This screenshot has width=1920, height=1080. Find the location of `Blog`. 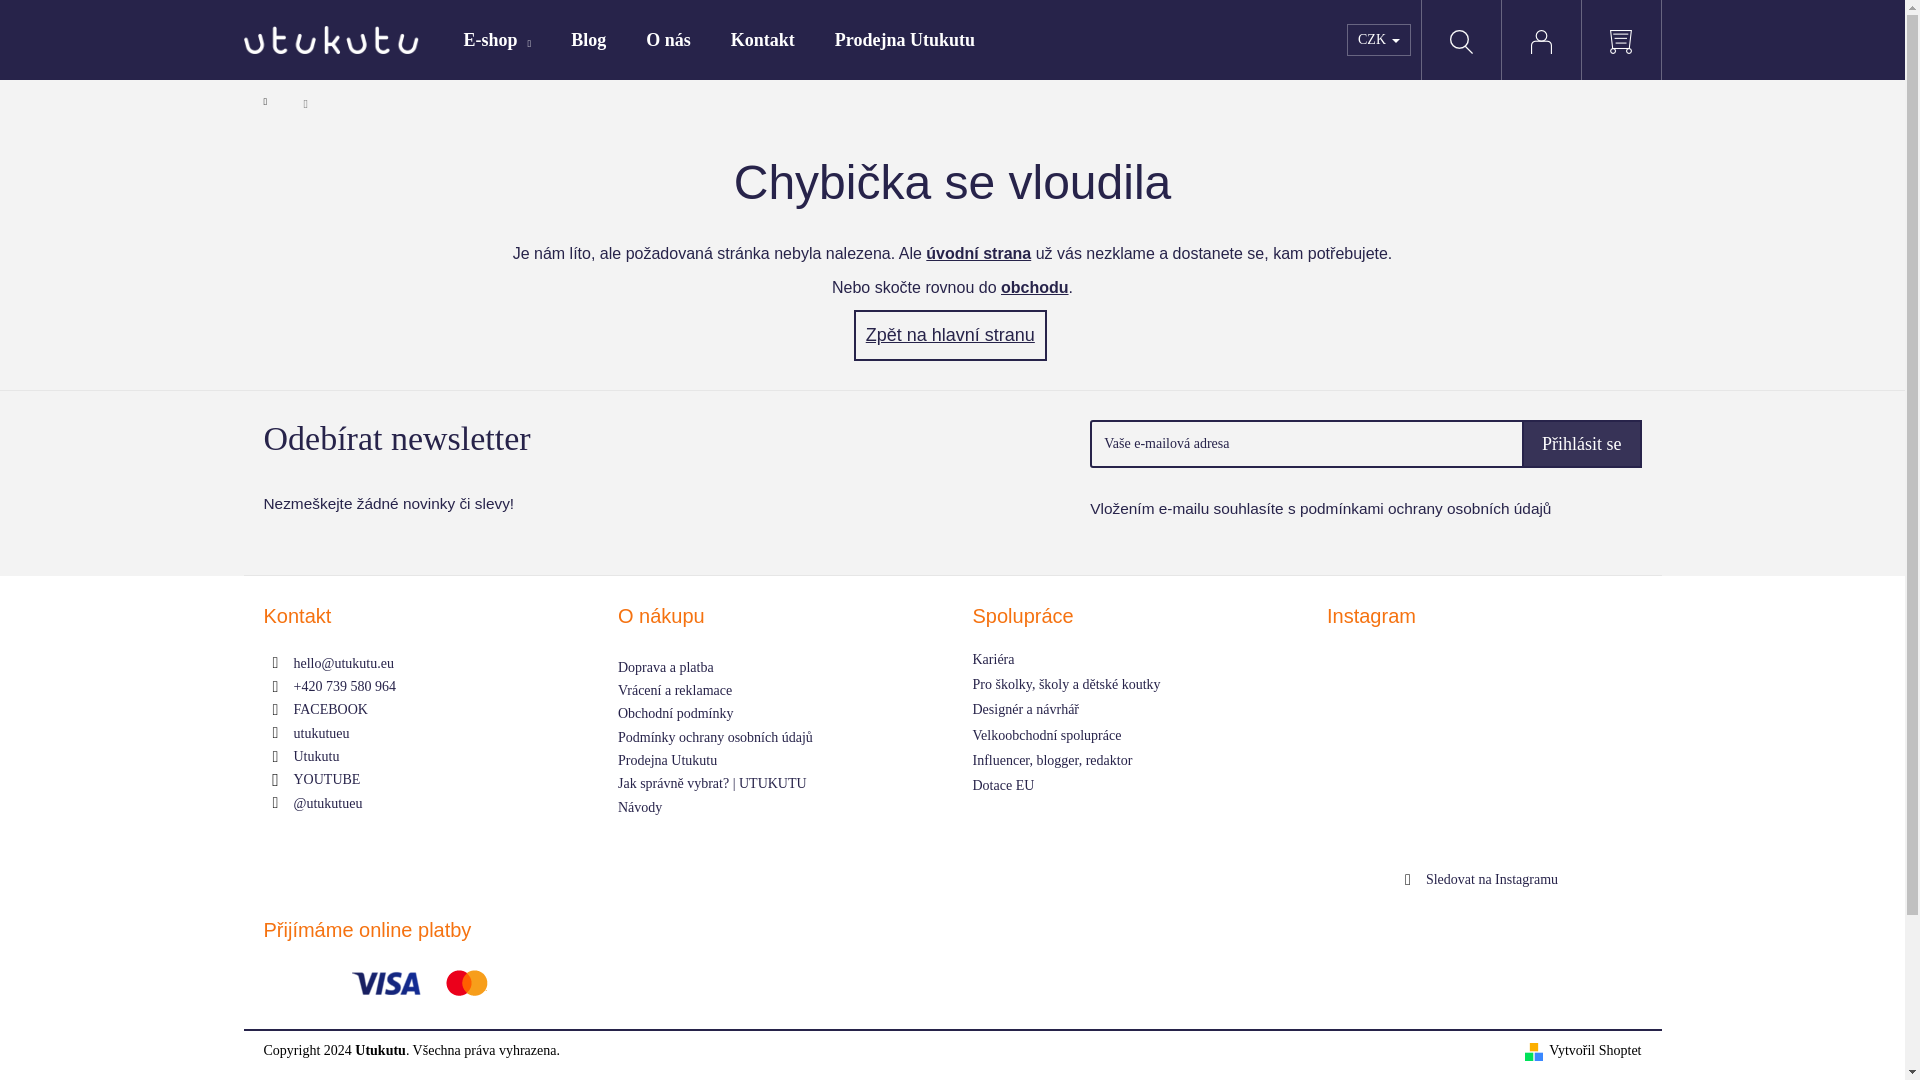

Blog is located at coordinates (588, 40).